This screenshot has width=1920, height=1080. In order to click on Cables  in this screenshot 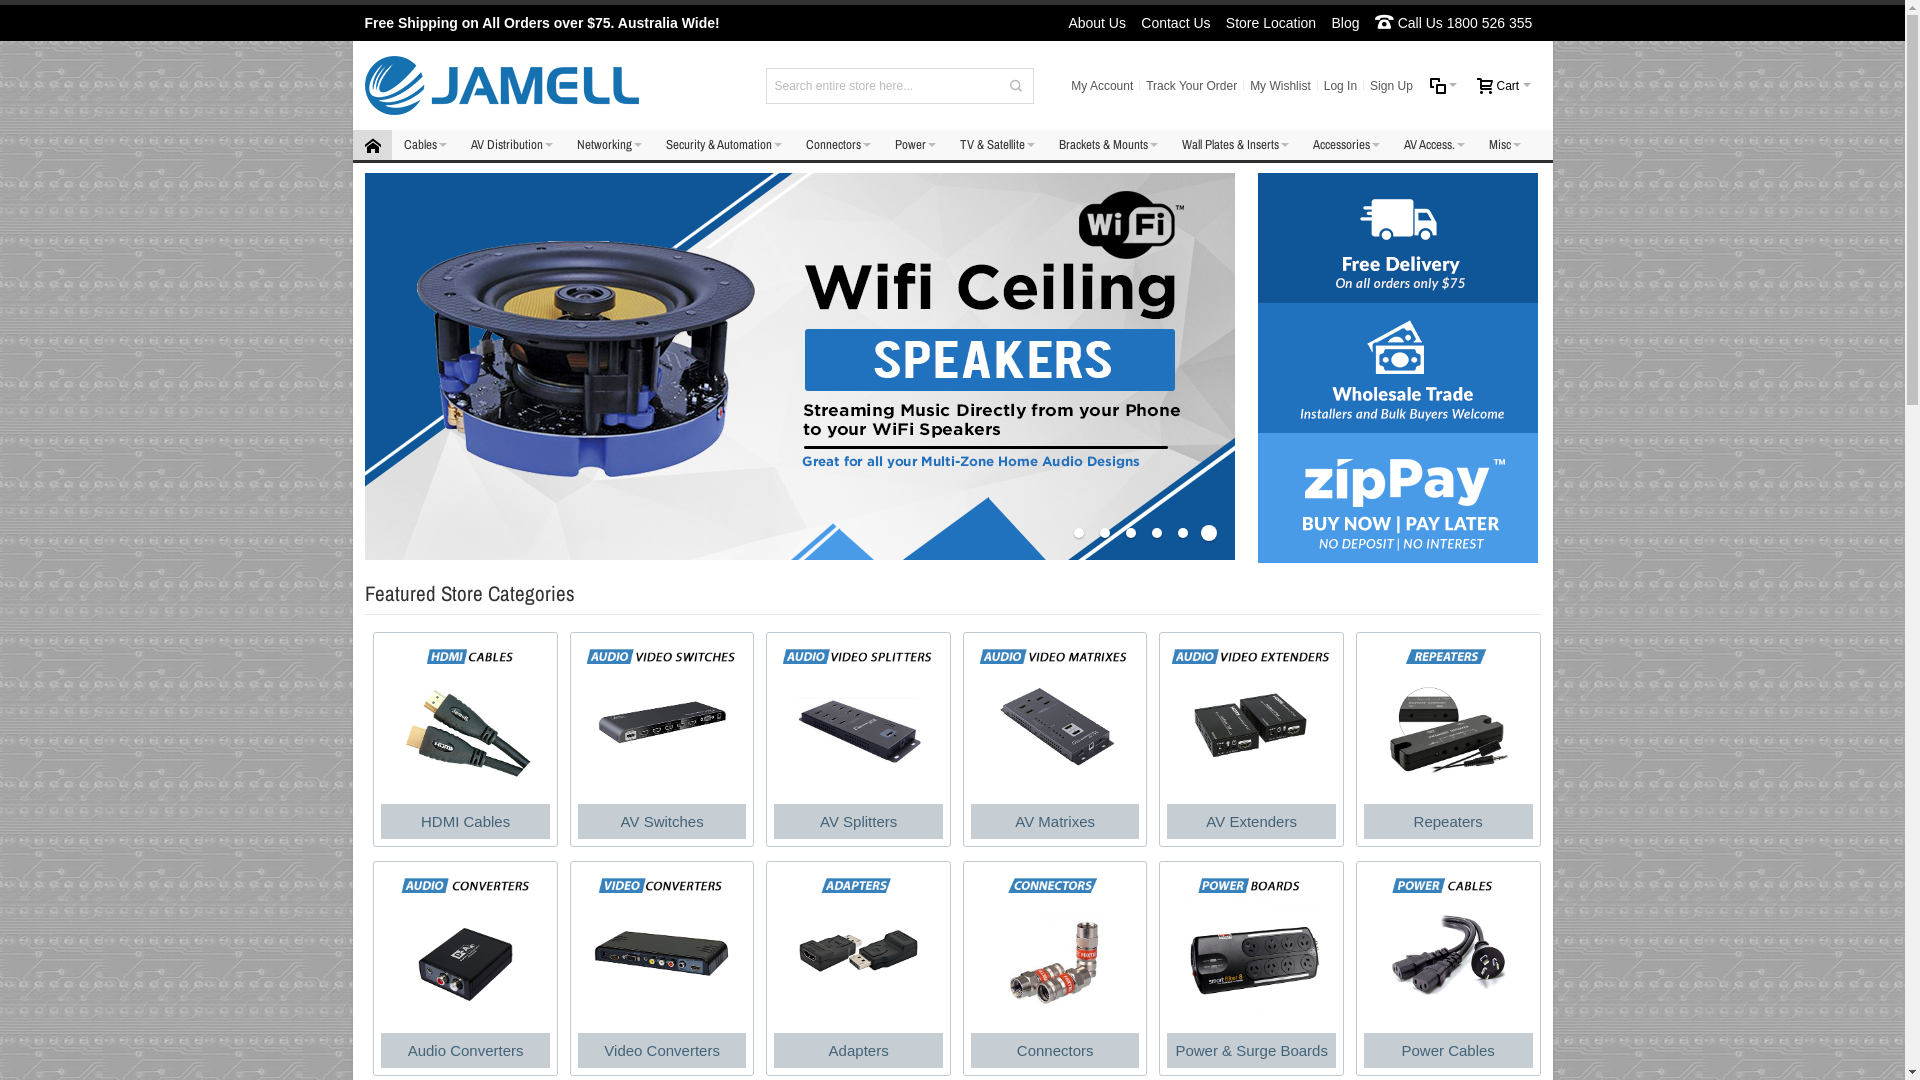, I will do `click(426, 145)`.